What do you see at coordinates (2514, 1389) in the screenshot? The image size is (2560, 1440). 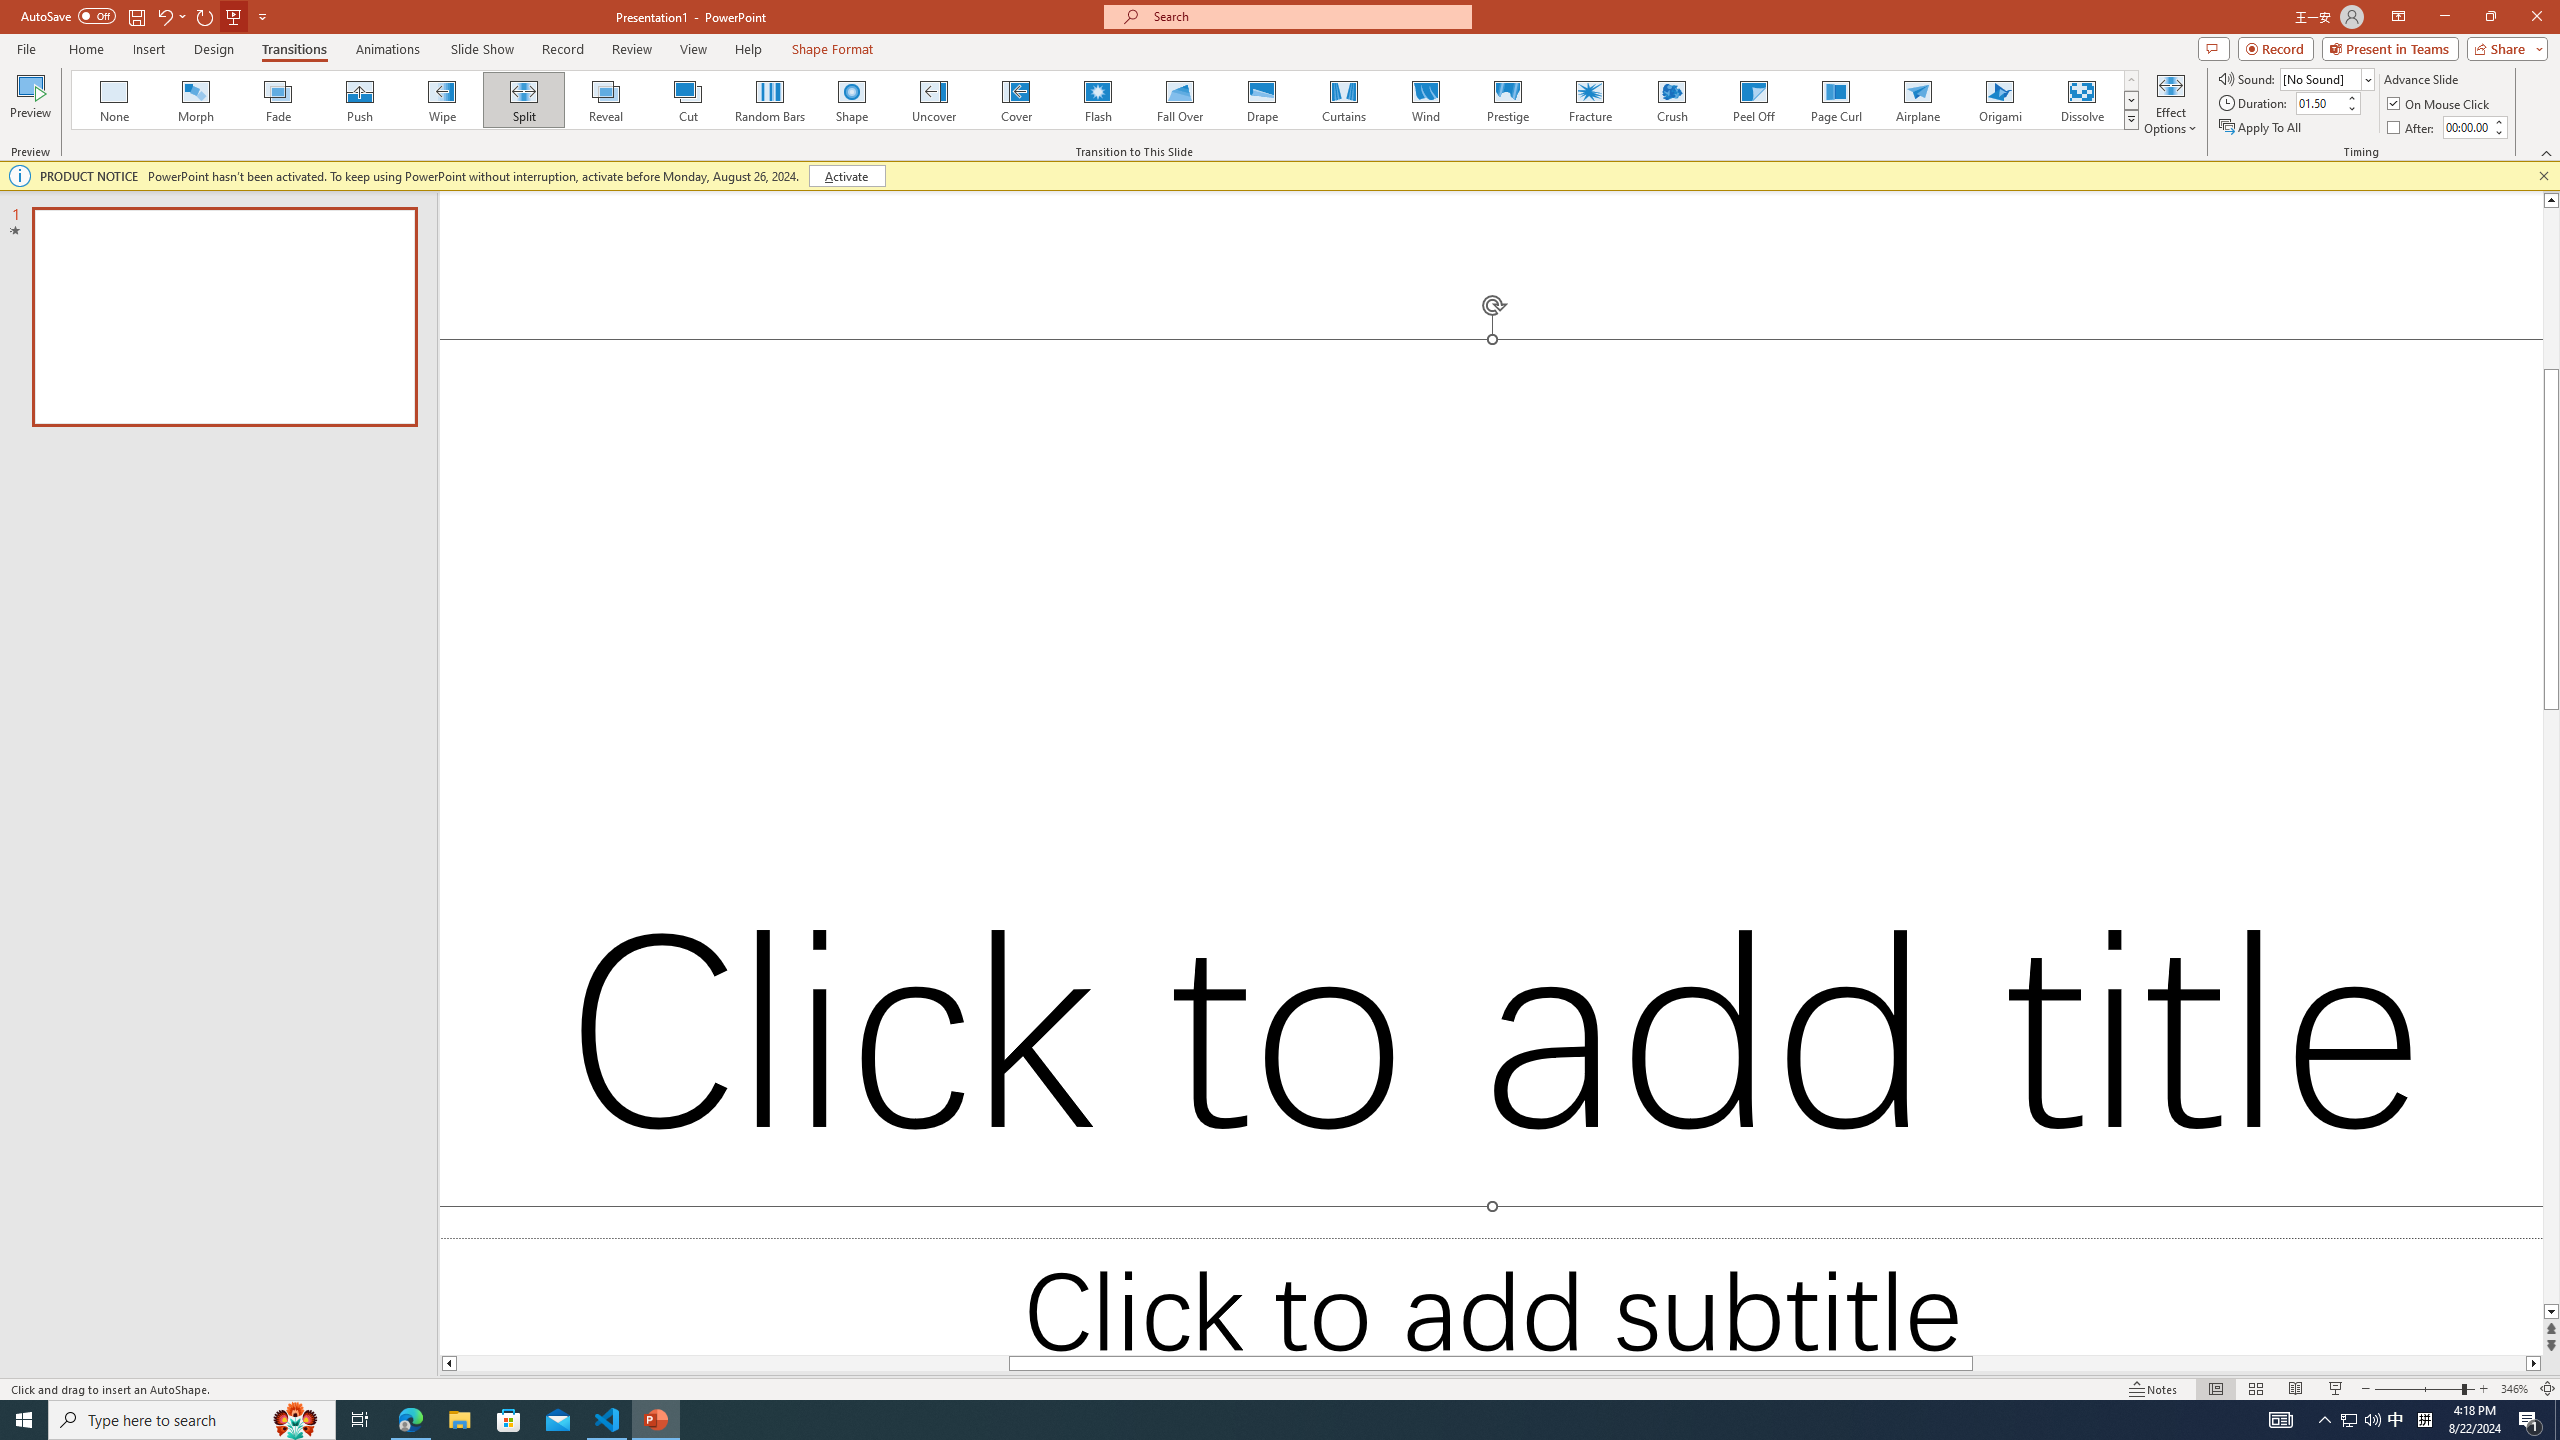 I see `Zoom 346%` at bounding box center [2514, 1389].